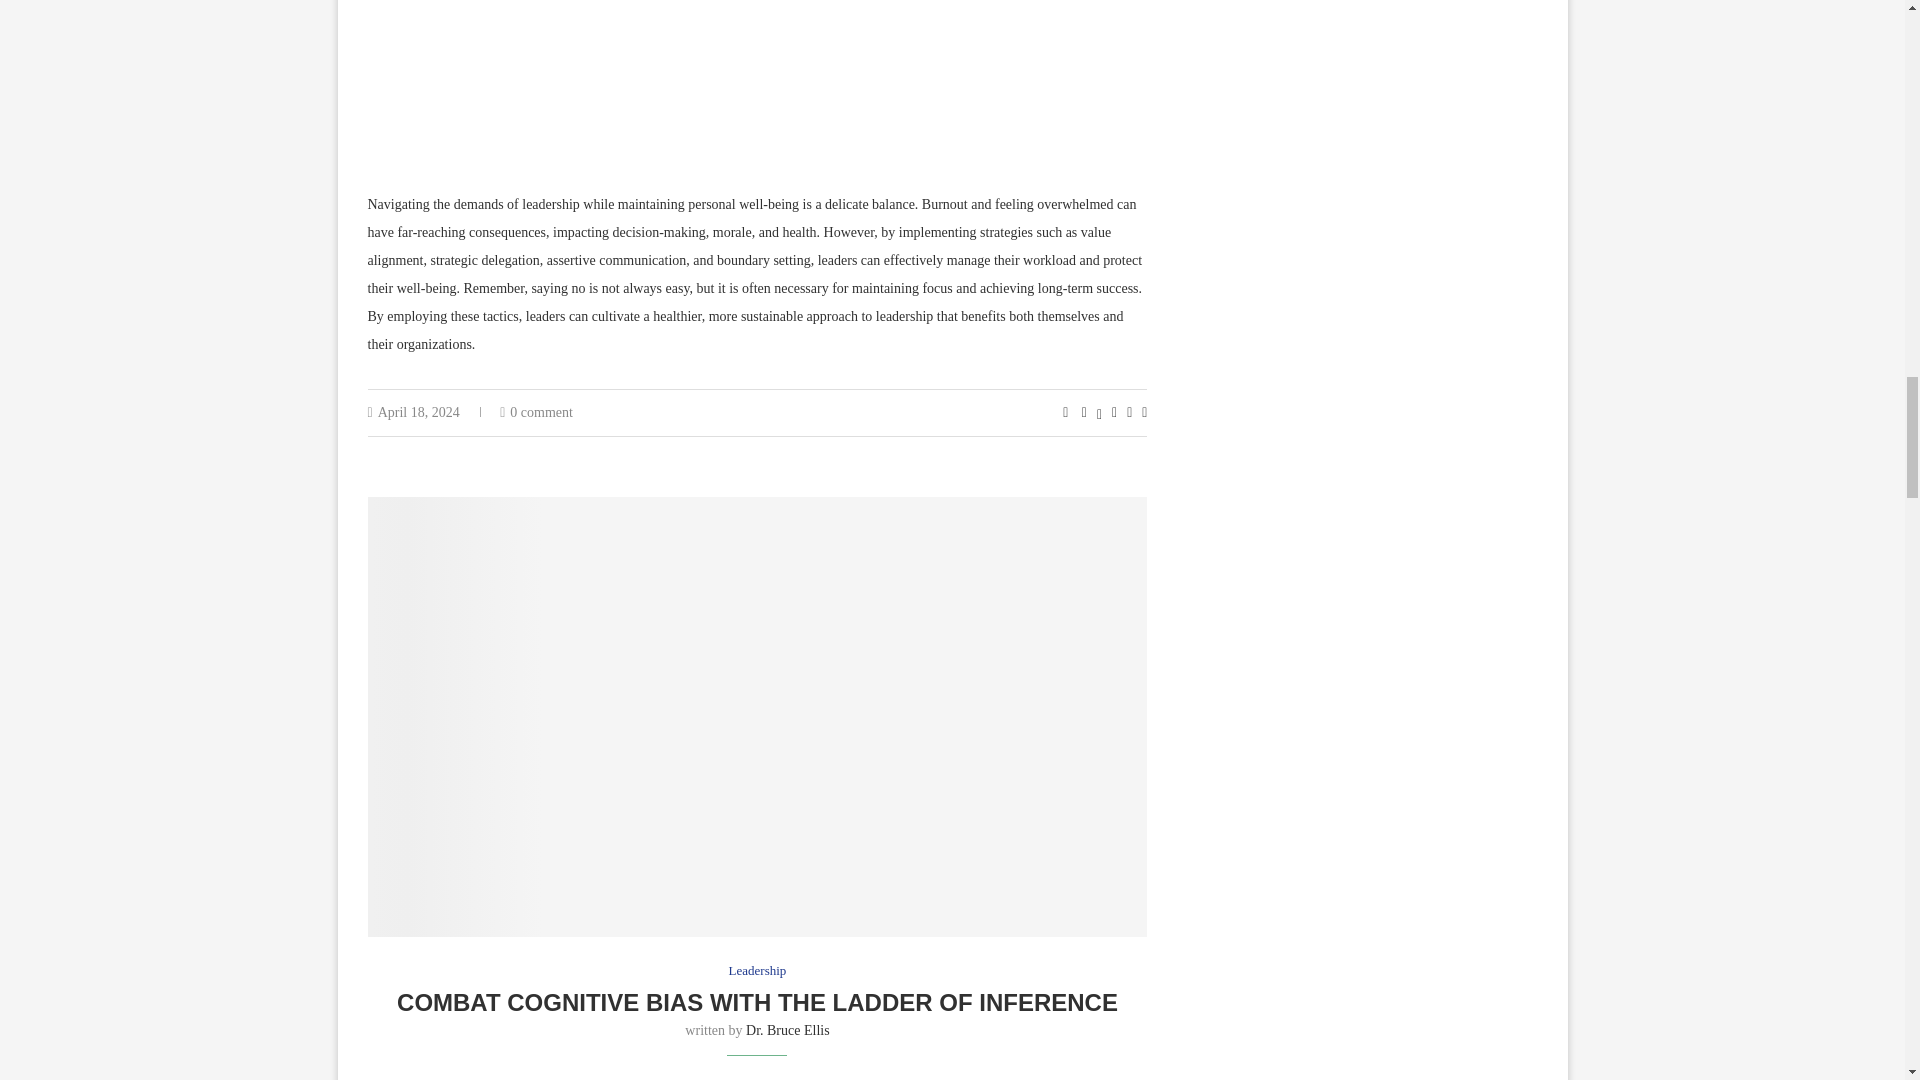  I want to click on 0 comment, so click(536, 412).